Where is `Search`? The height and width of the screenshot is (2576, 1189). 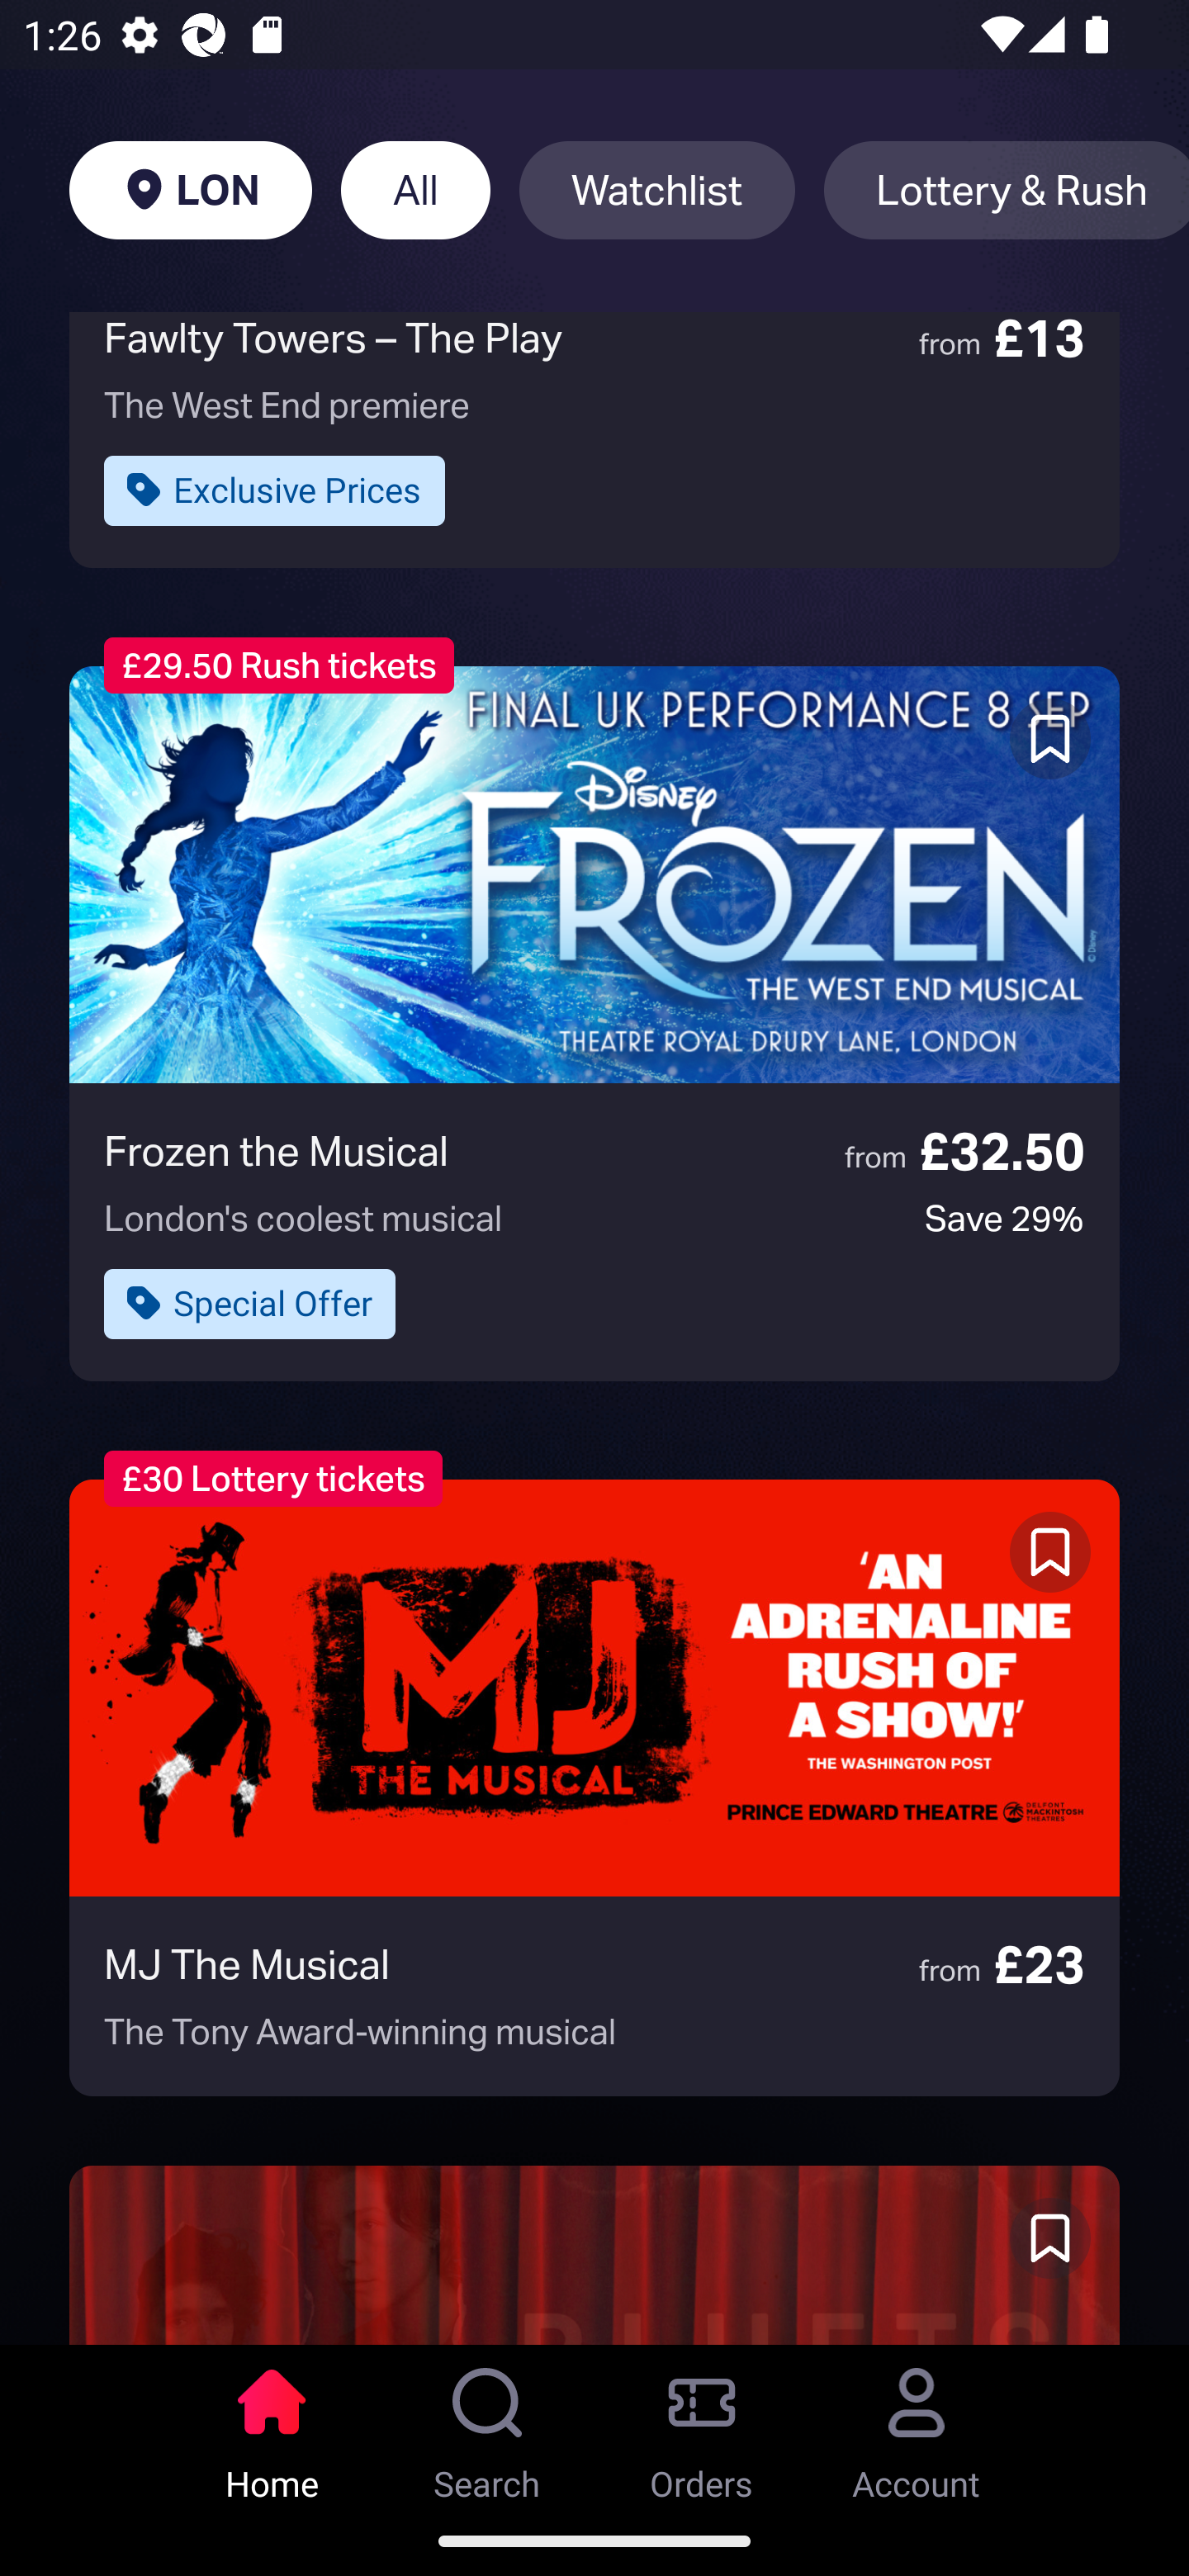
Search is located at coordinates (487, 2425).